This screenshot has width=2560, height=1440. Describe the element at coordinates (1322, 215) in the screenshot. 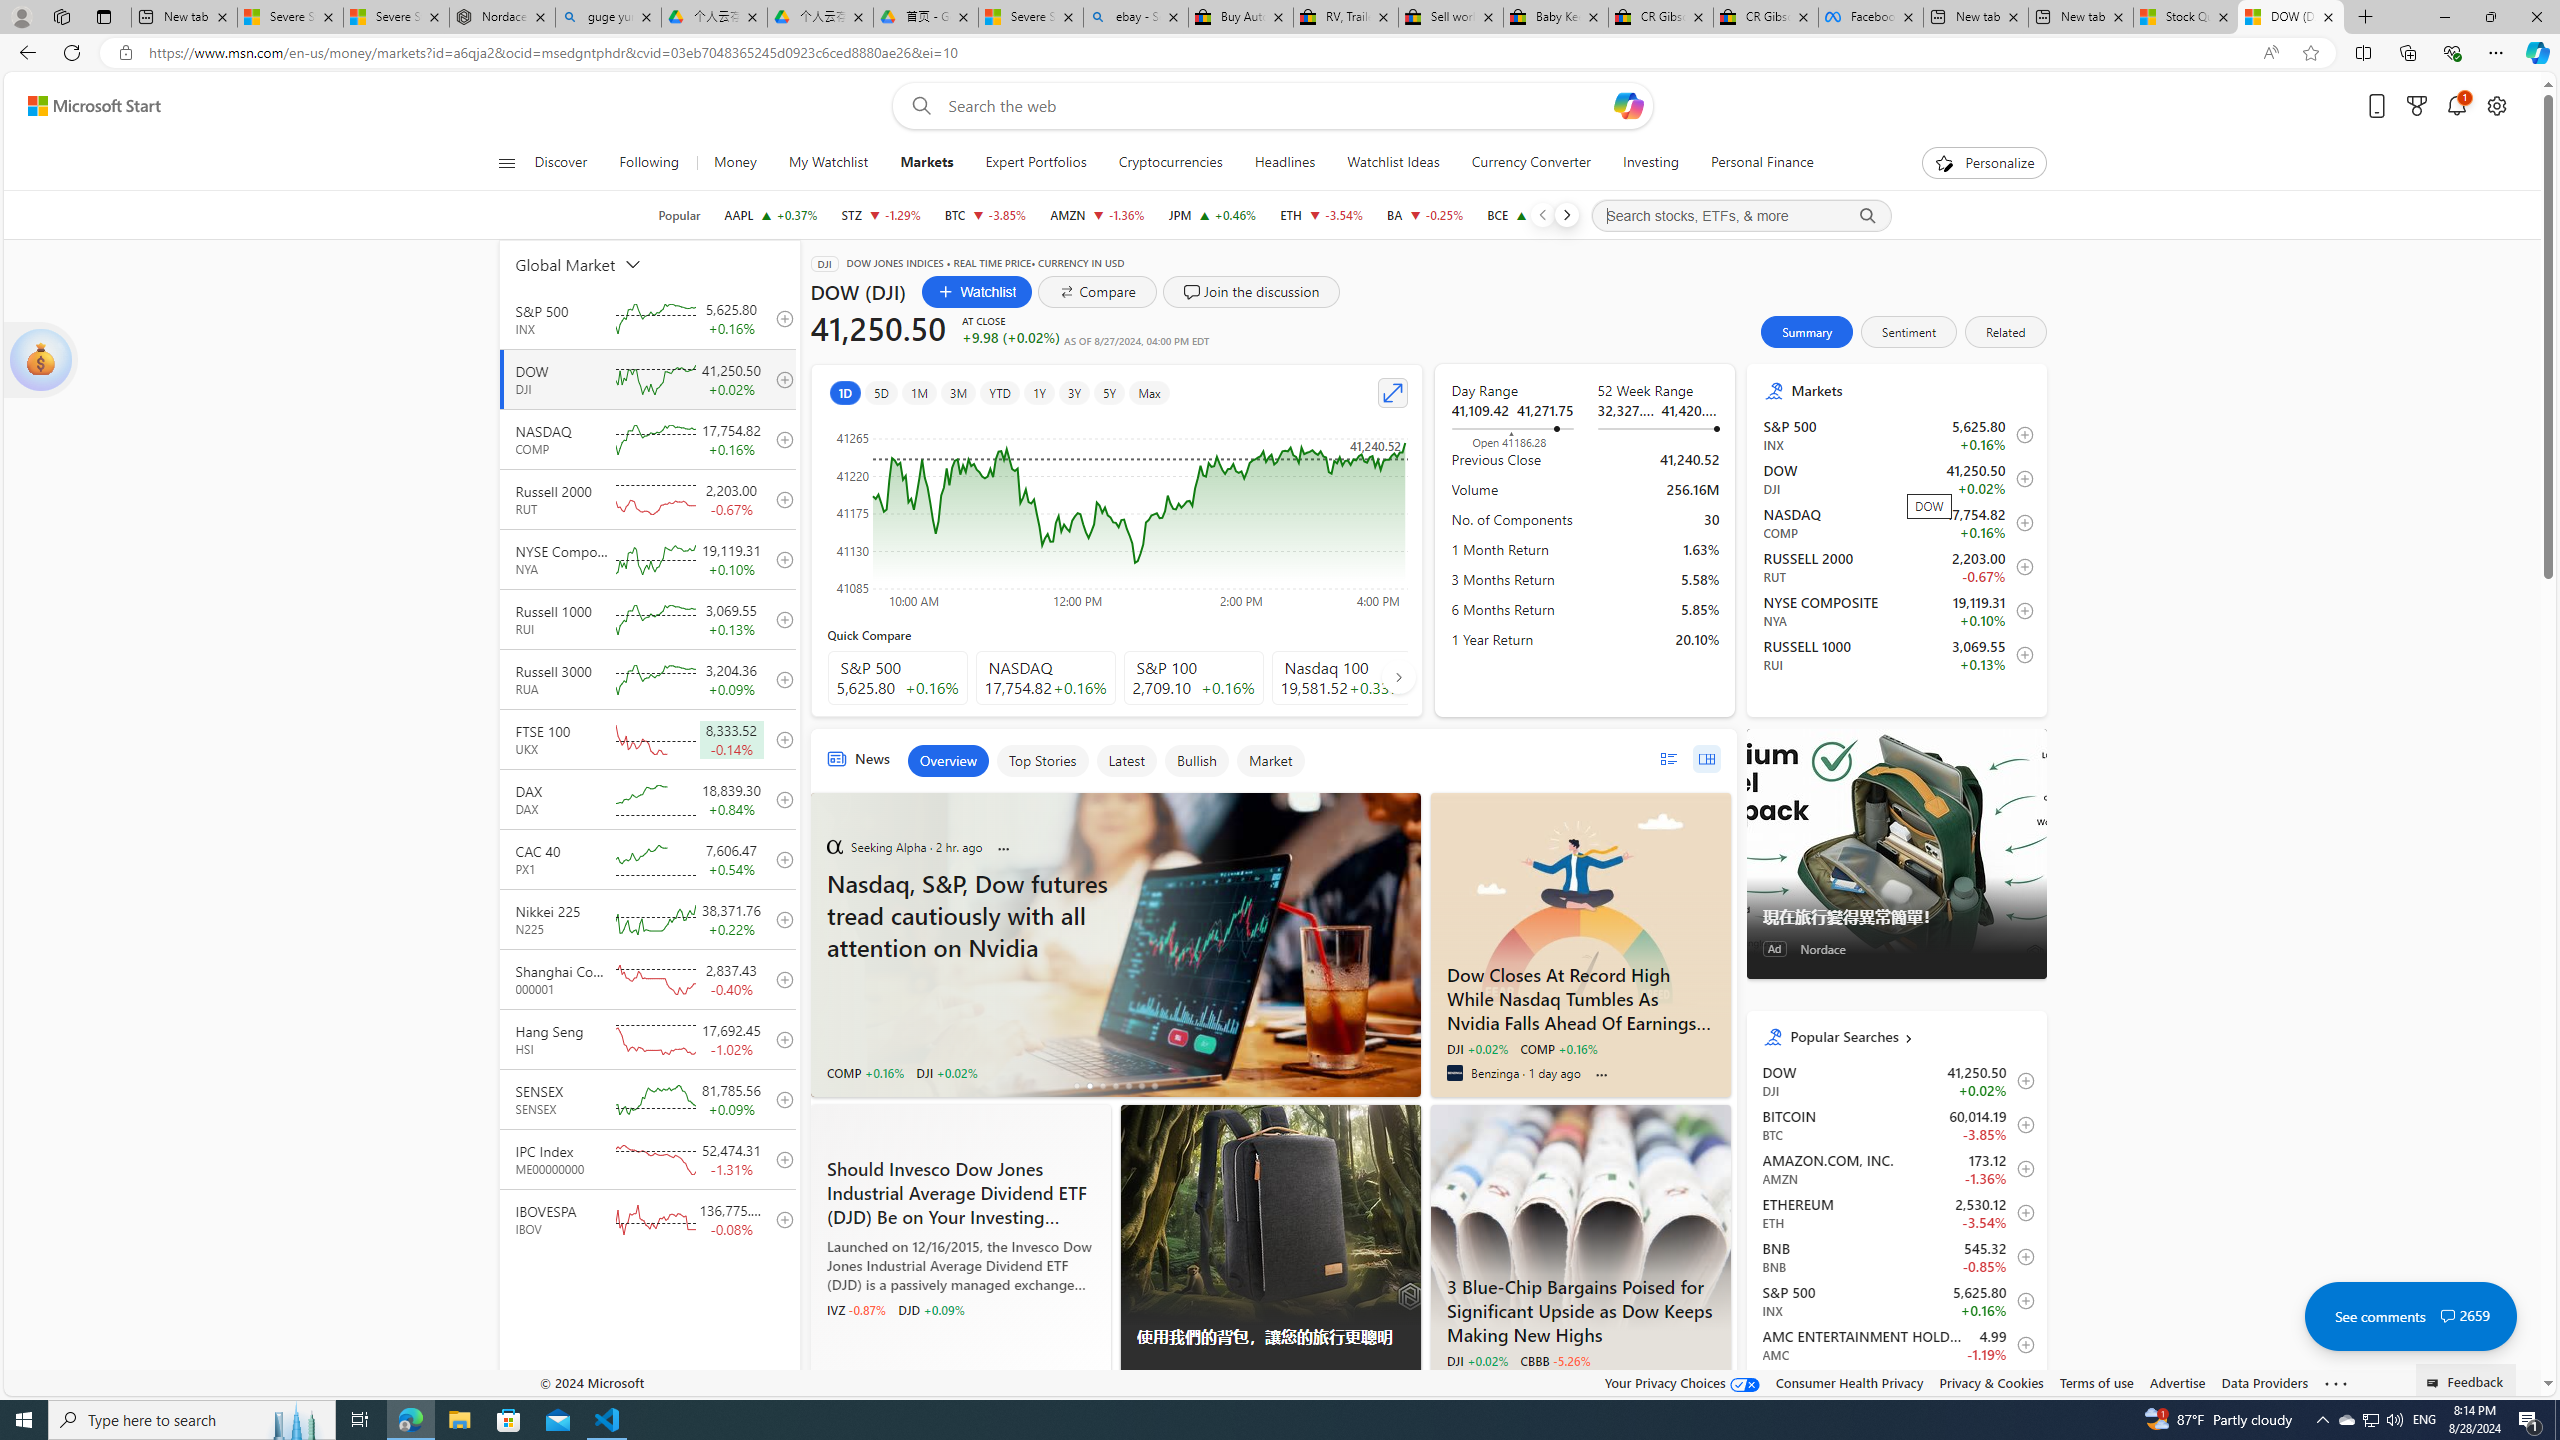

I see `ETH Ethereum decrease 2,530.12 -89.57 -3.54%` at that location.